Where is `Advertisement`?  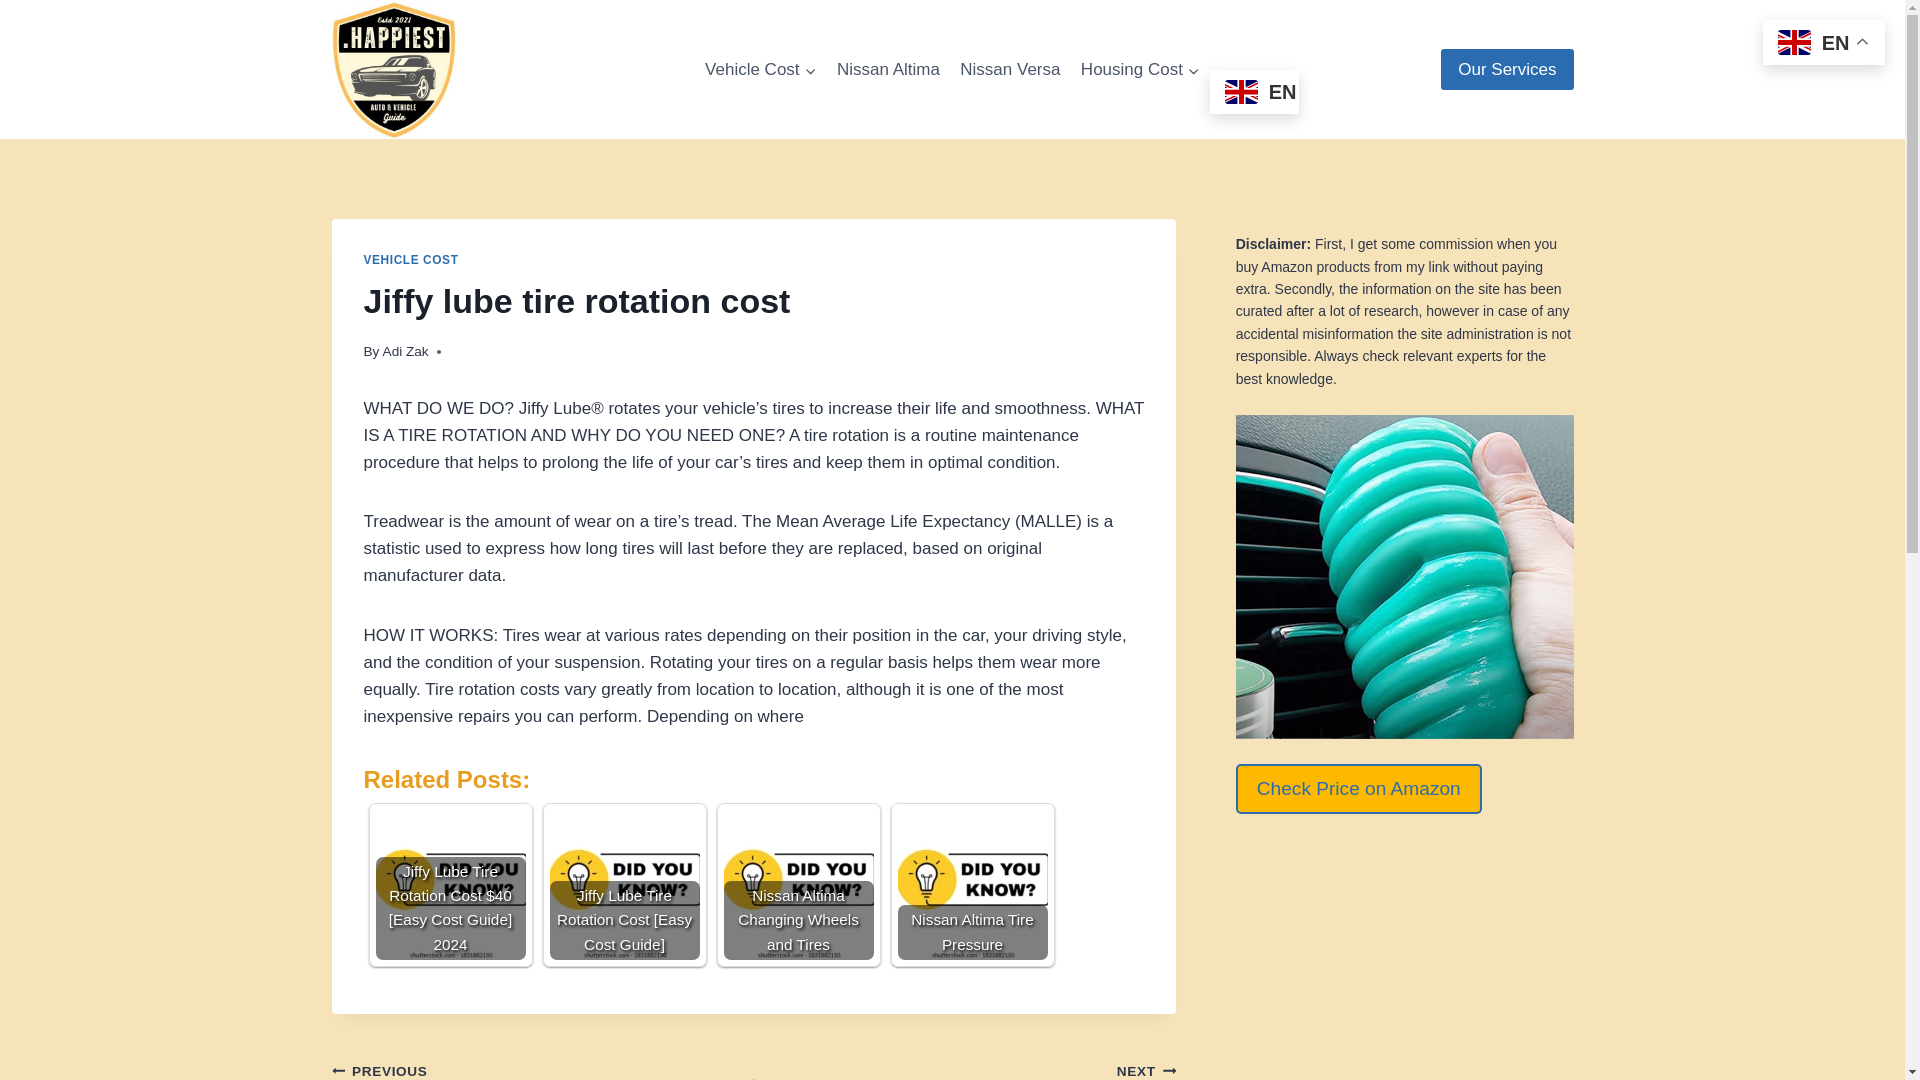 Advertisement is located at coordinates (1405, 960).